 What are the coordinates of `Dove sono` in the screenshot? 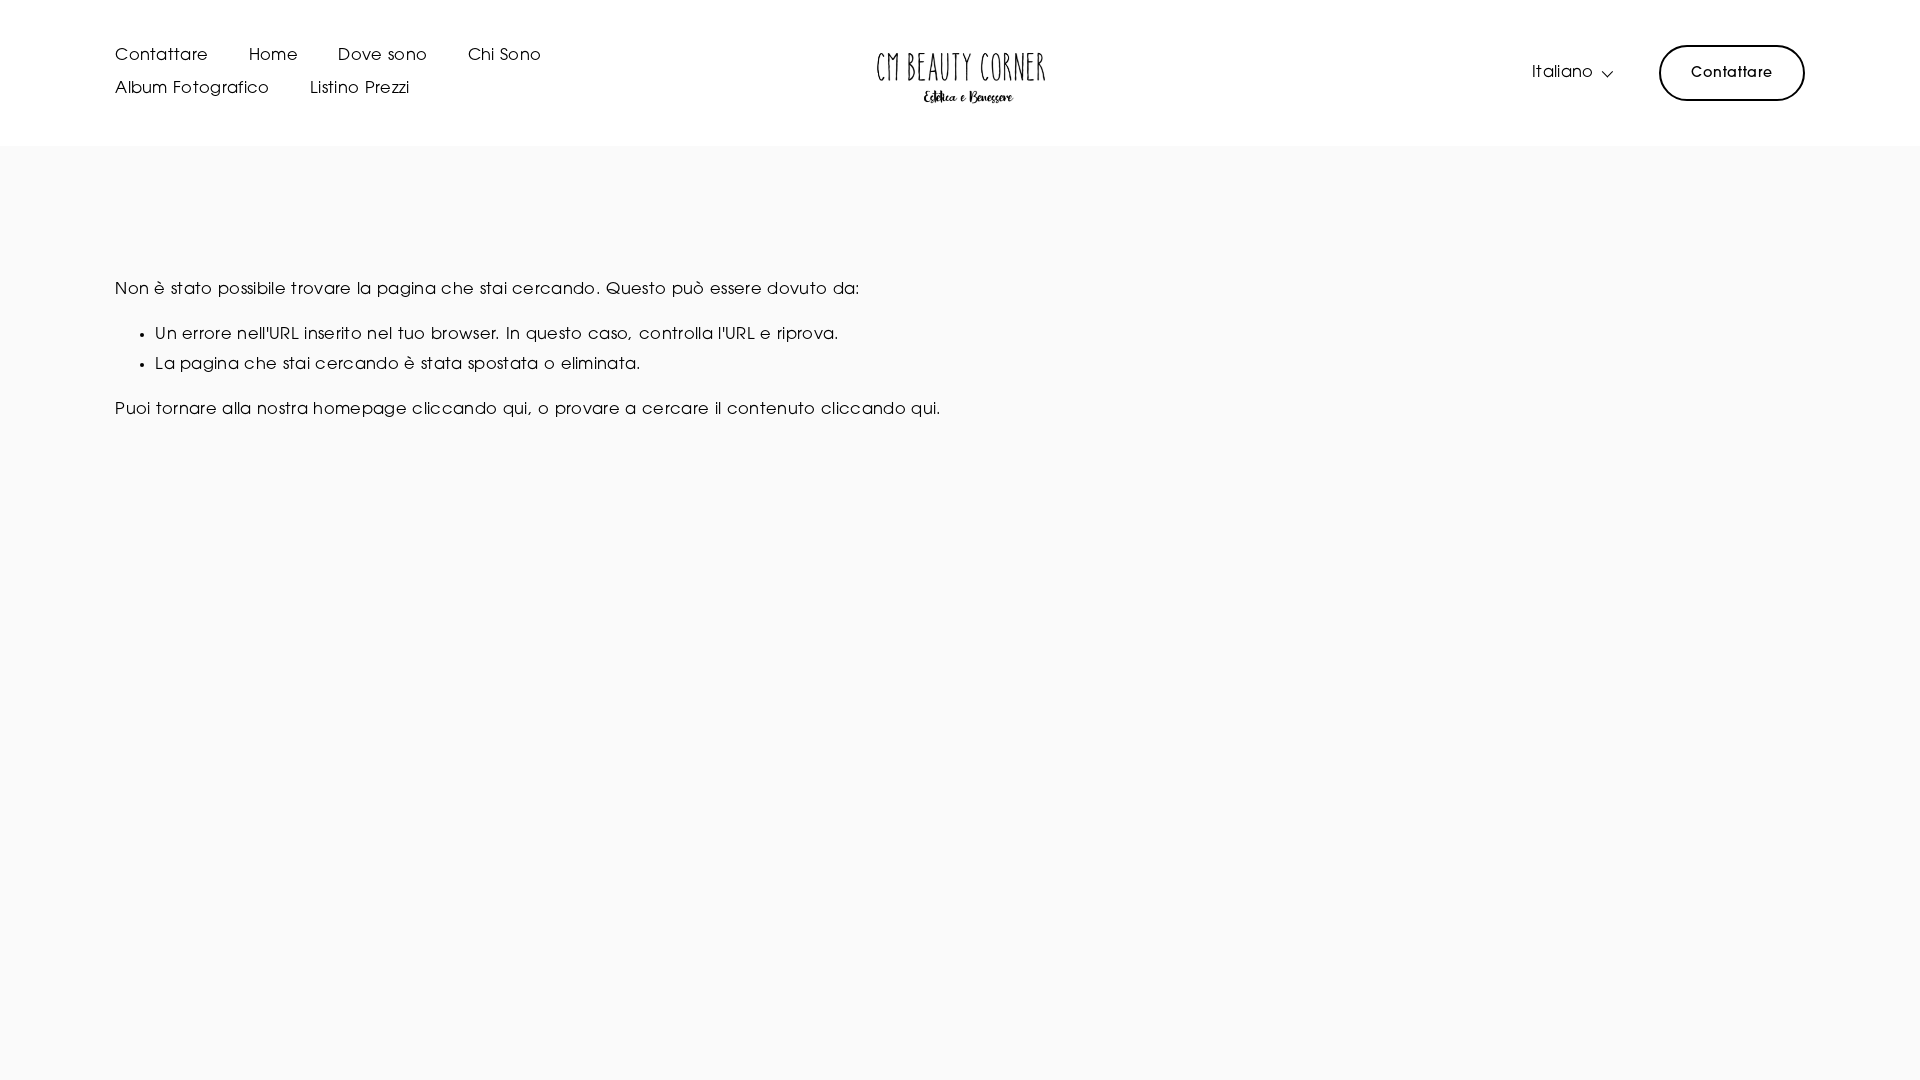 It's located at (382, 58).